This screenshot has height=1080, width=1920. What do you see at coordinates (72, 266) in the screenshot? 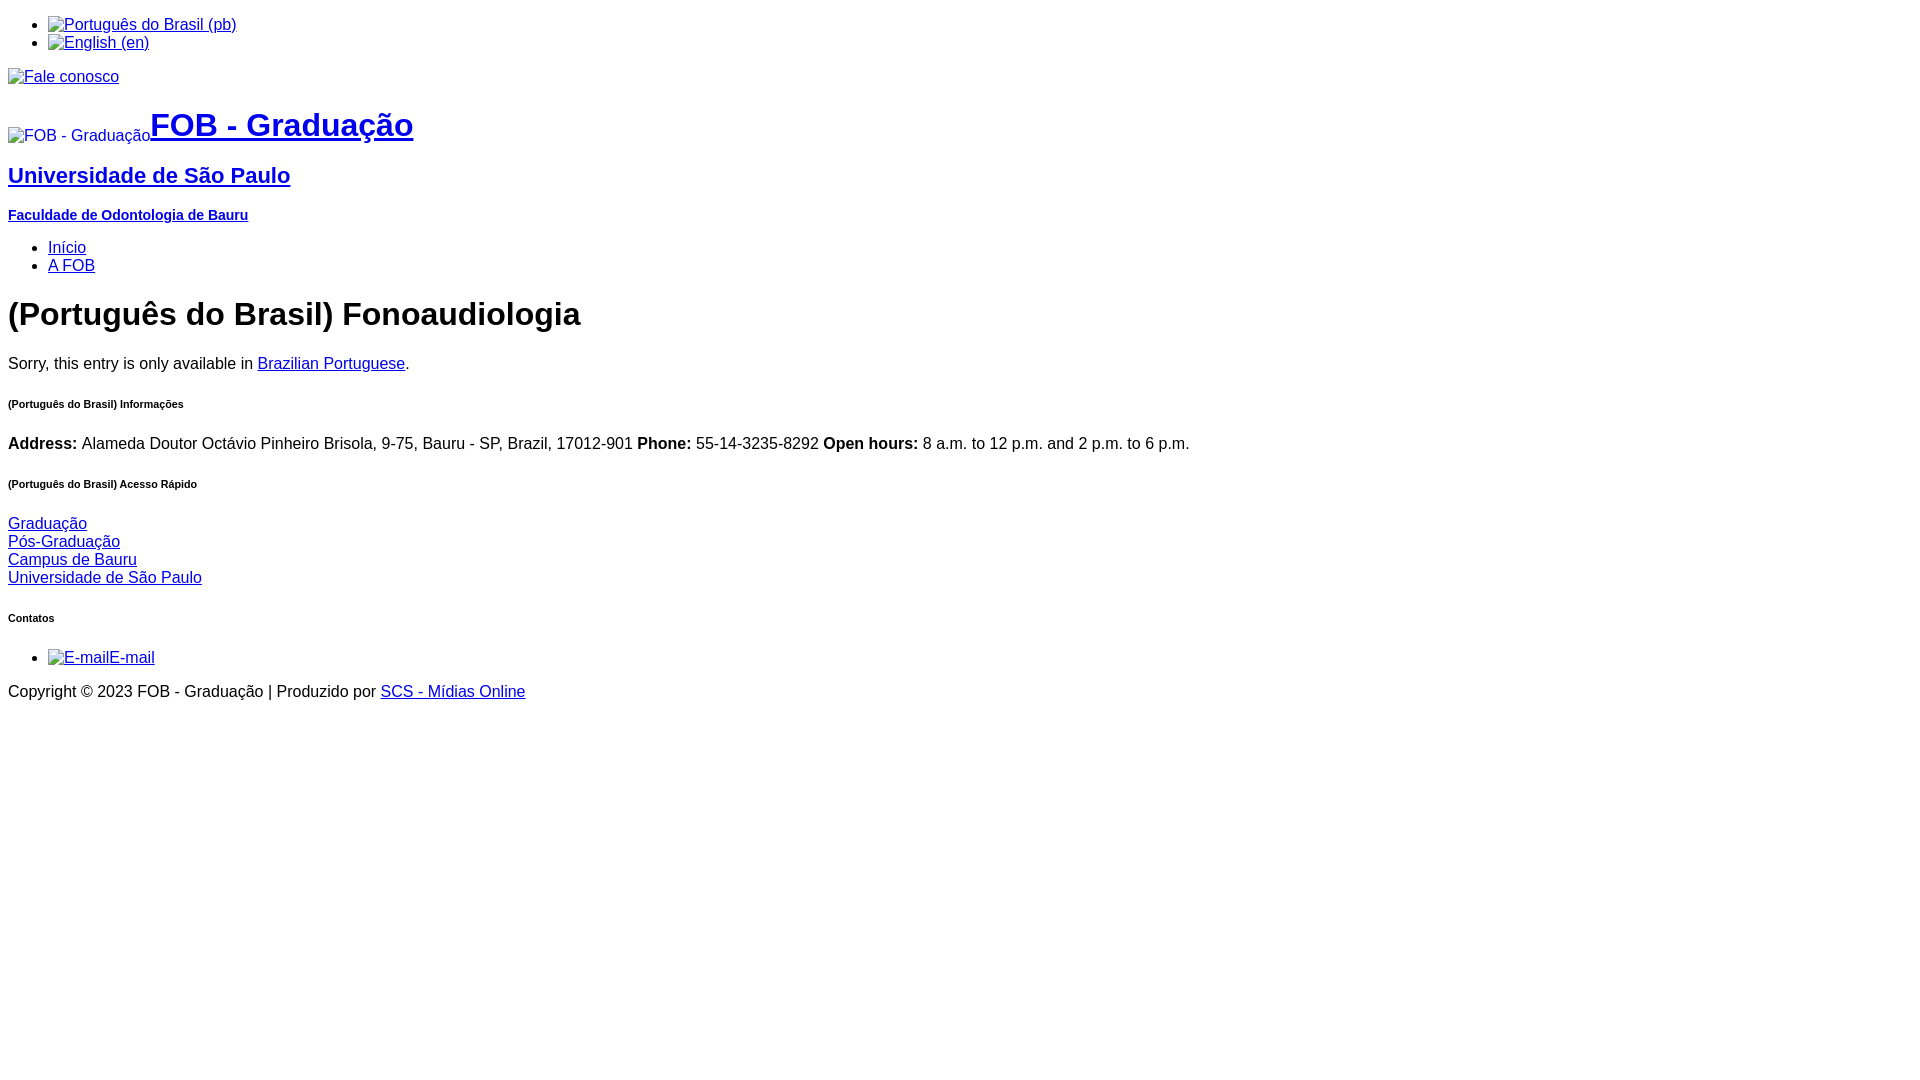
I see `A FOB` at bounding box center [72, 266].